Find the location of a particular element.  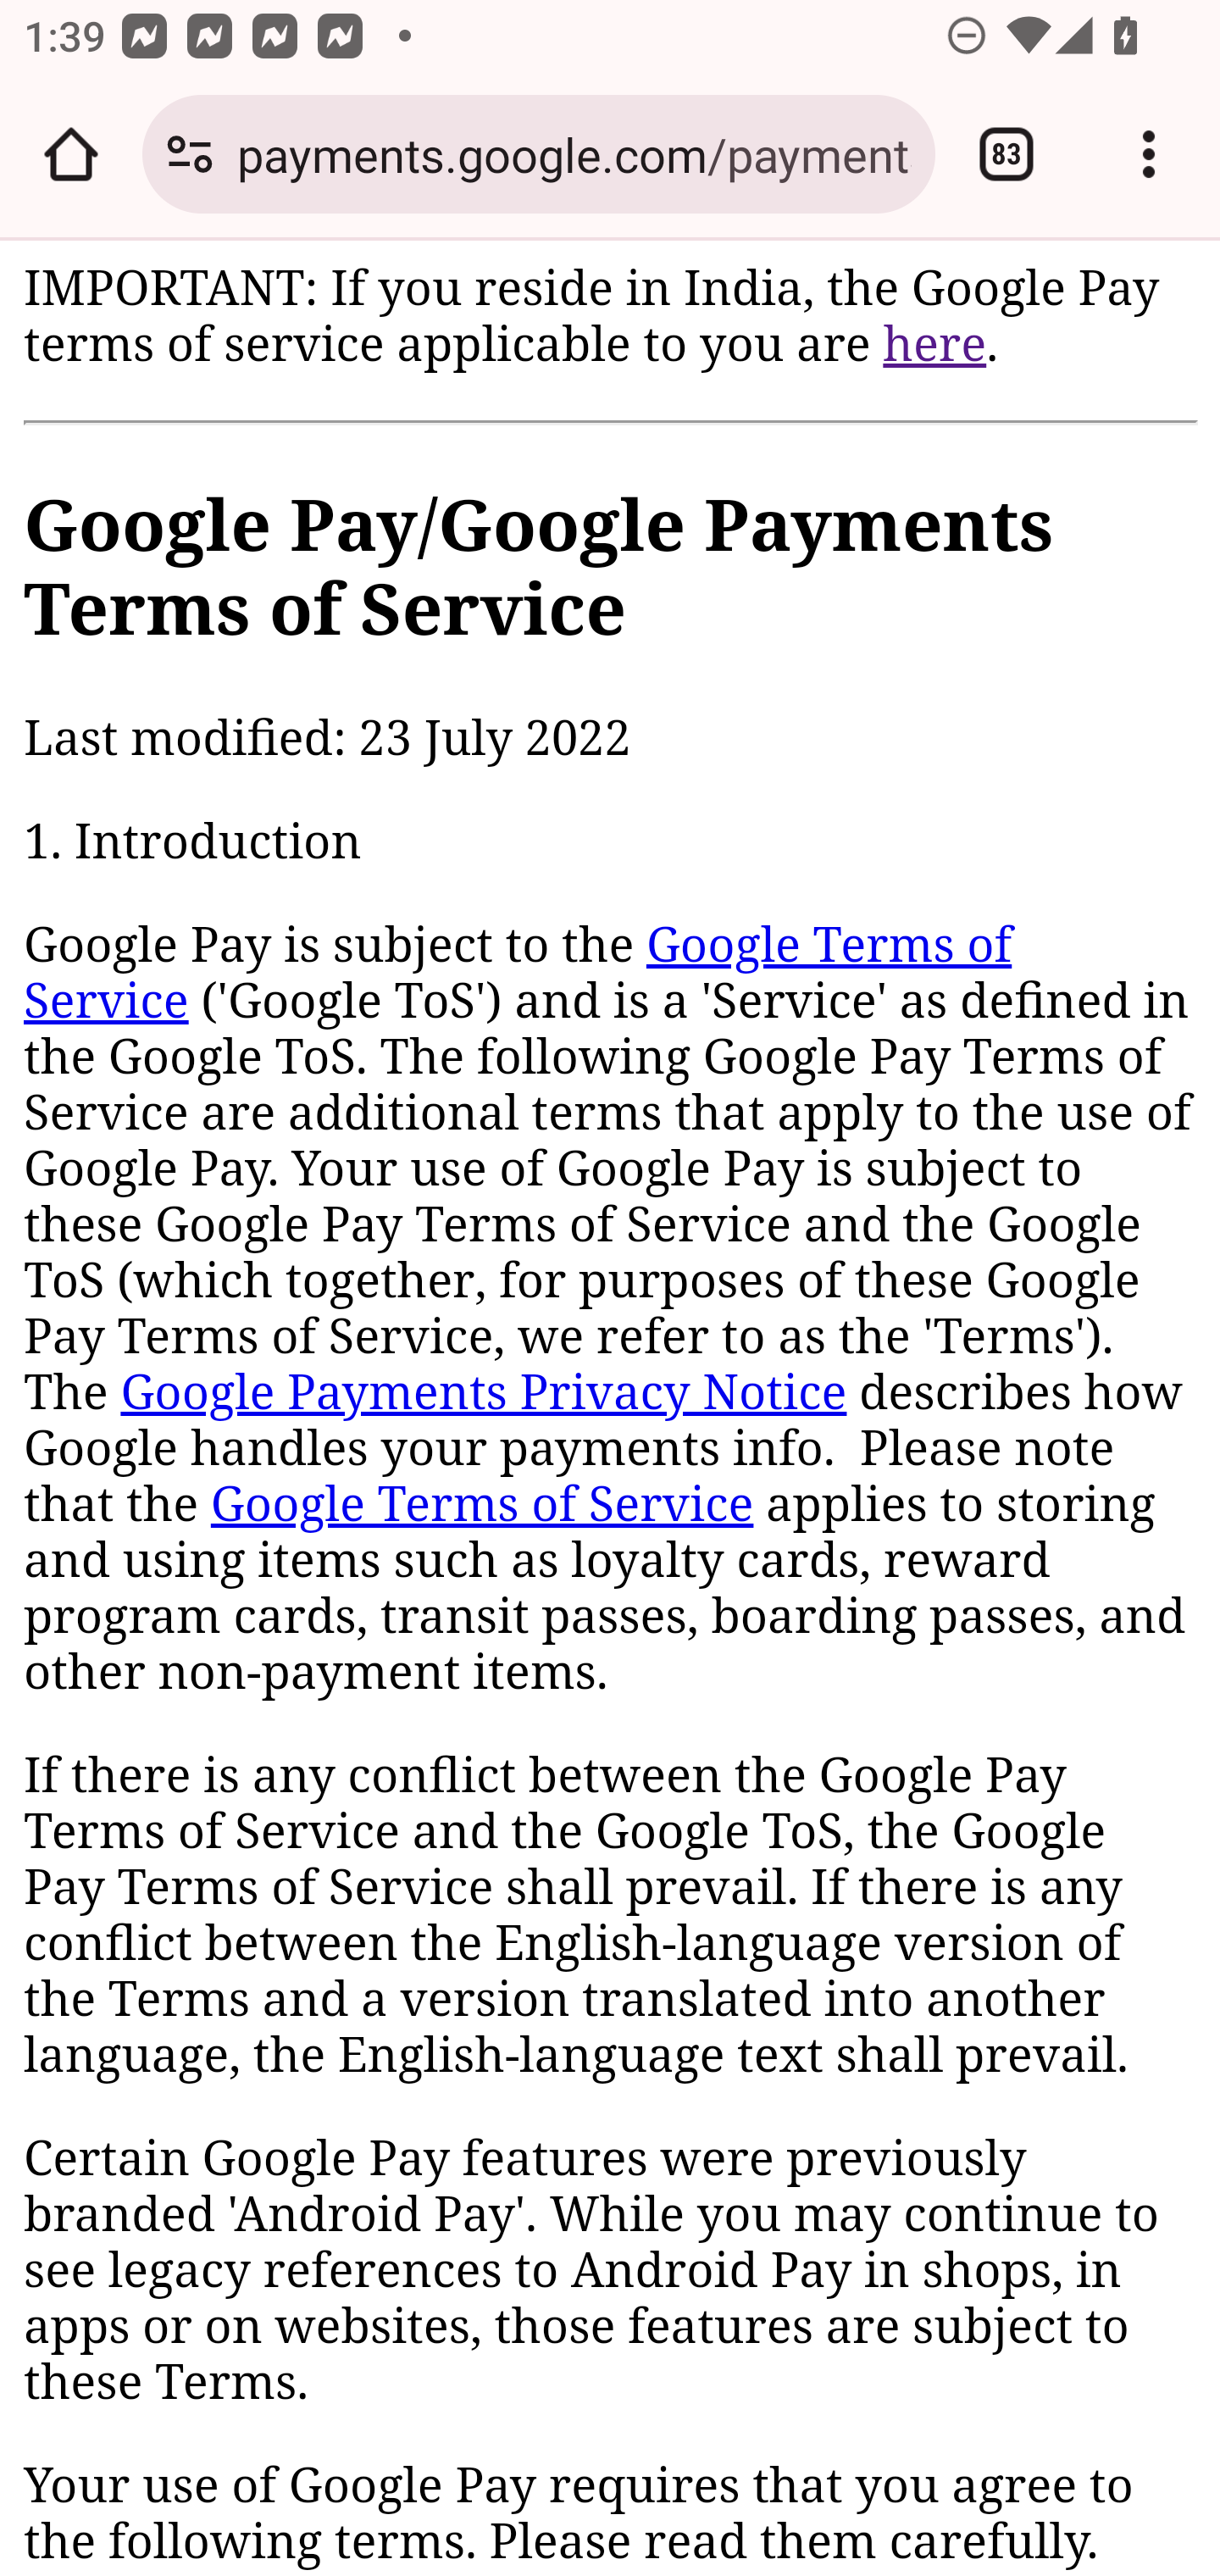

Google Terms of Service is located at coordinates (518, 974).